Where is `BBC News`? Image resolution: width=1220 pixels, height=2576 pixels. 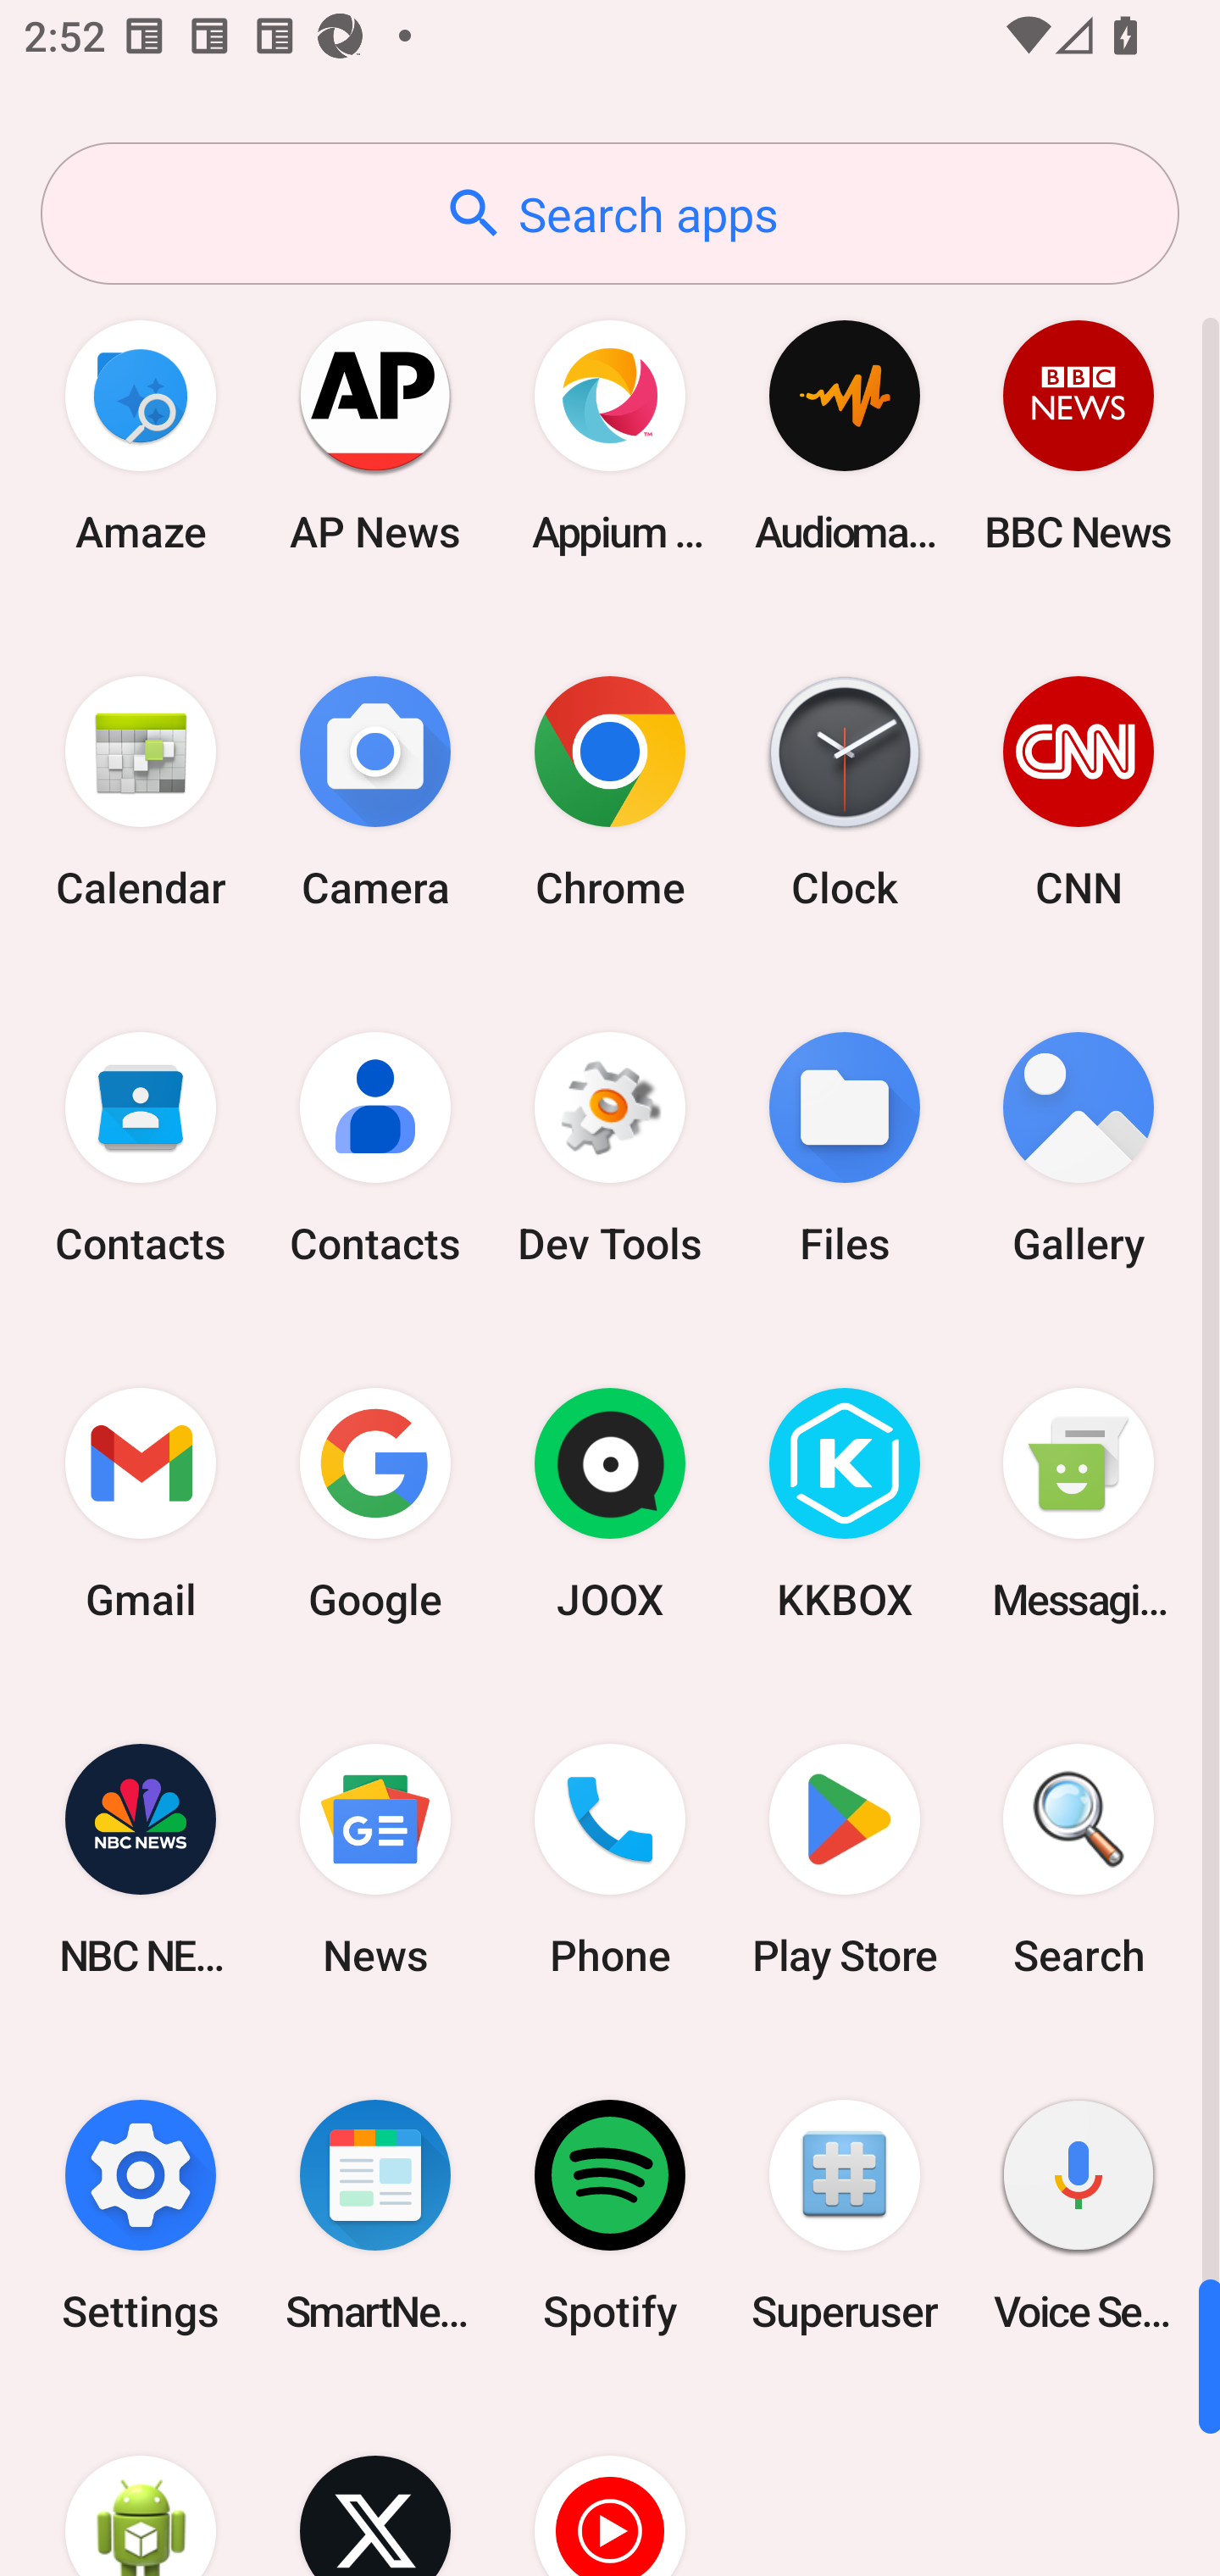 BBC News is located at coordinates (1079, 436).